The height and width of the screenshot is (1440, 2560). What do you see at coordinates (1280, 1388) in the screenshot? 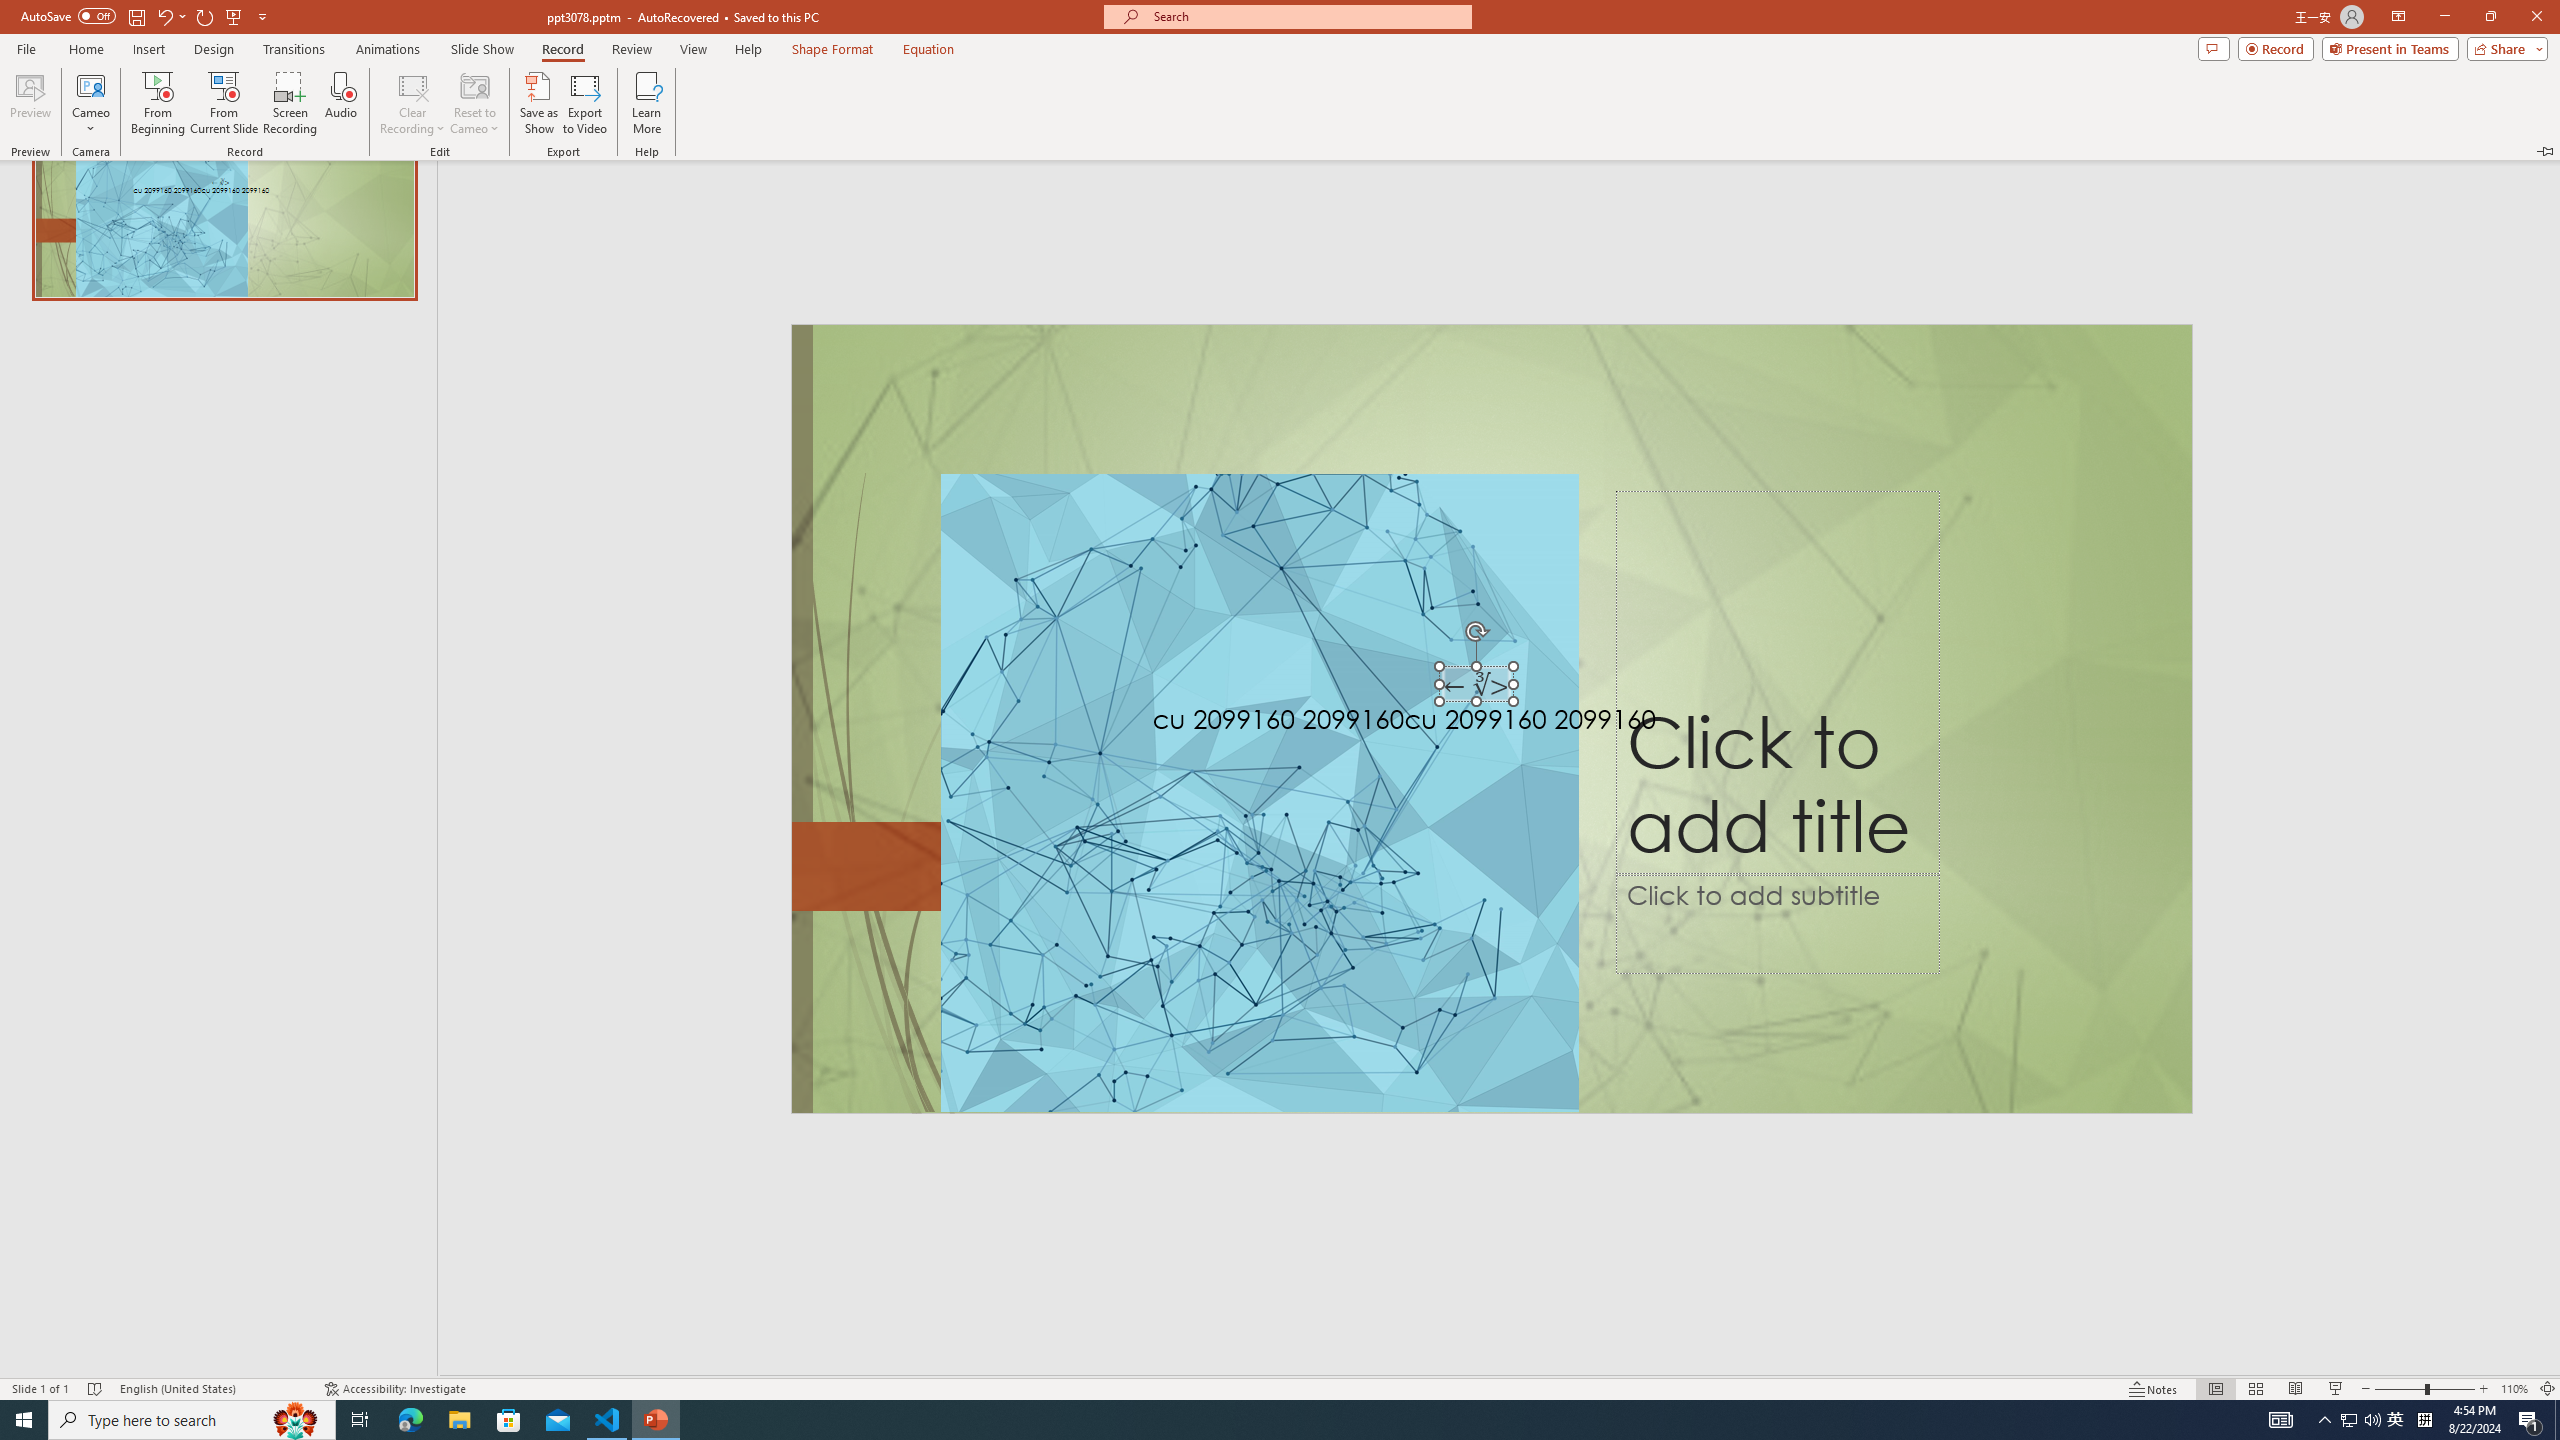
I see `Class: MsoCommandBar` at bounding box center [1280, 1388].